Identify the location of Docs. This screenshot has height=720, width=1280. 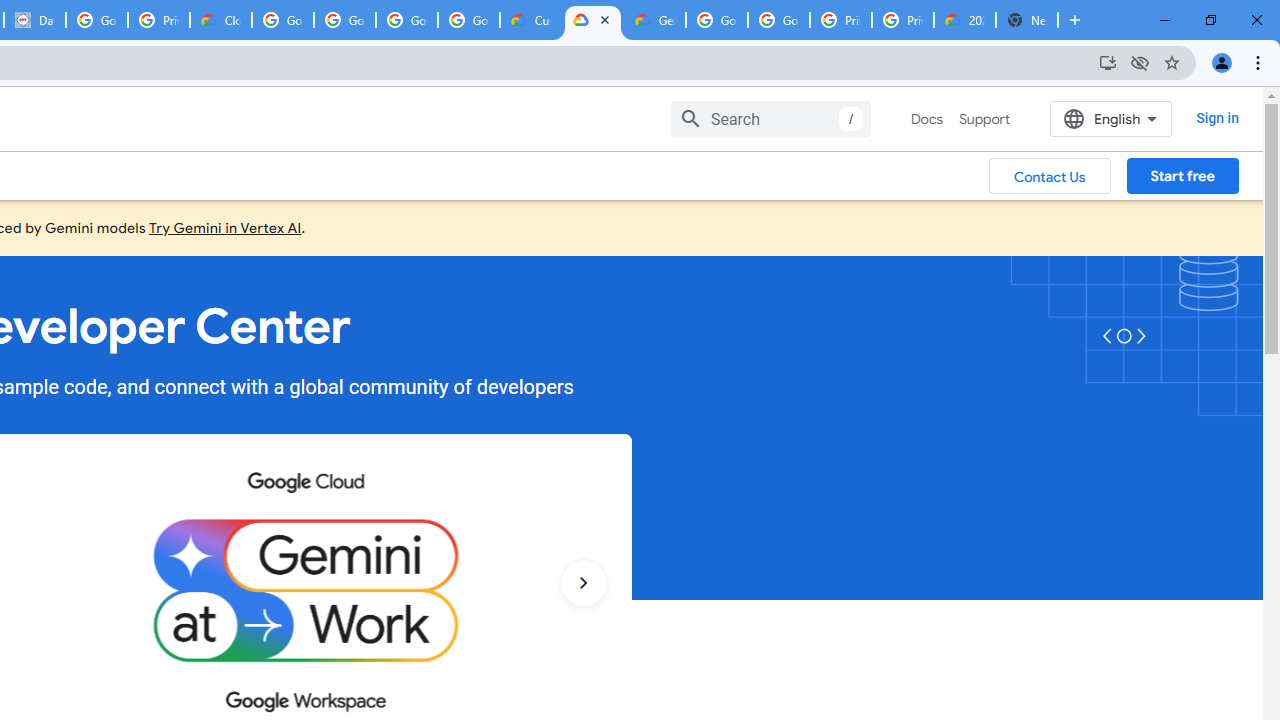
(927, 119).